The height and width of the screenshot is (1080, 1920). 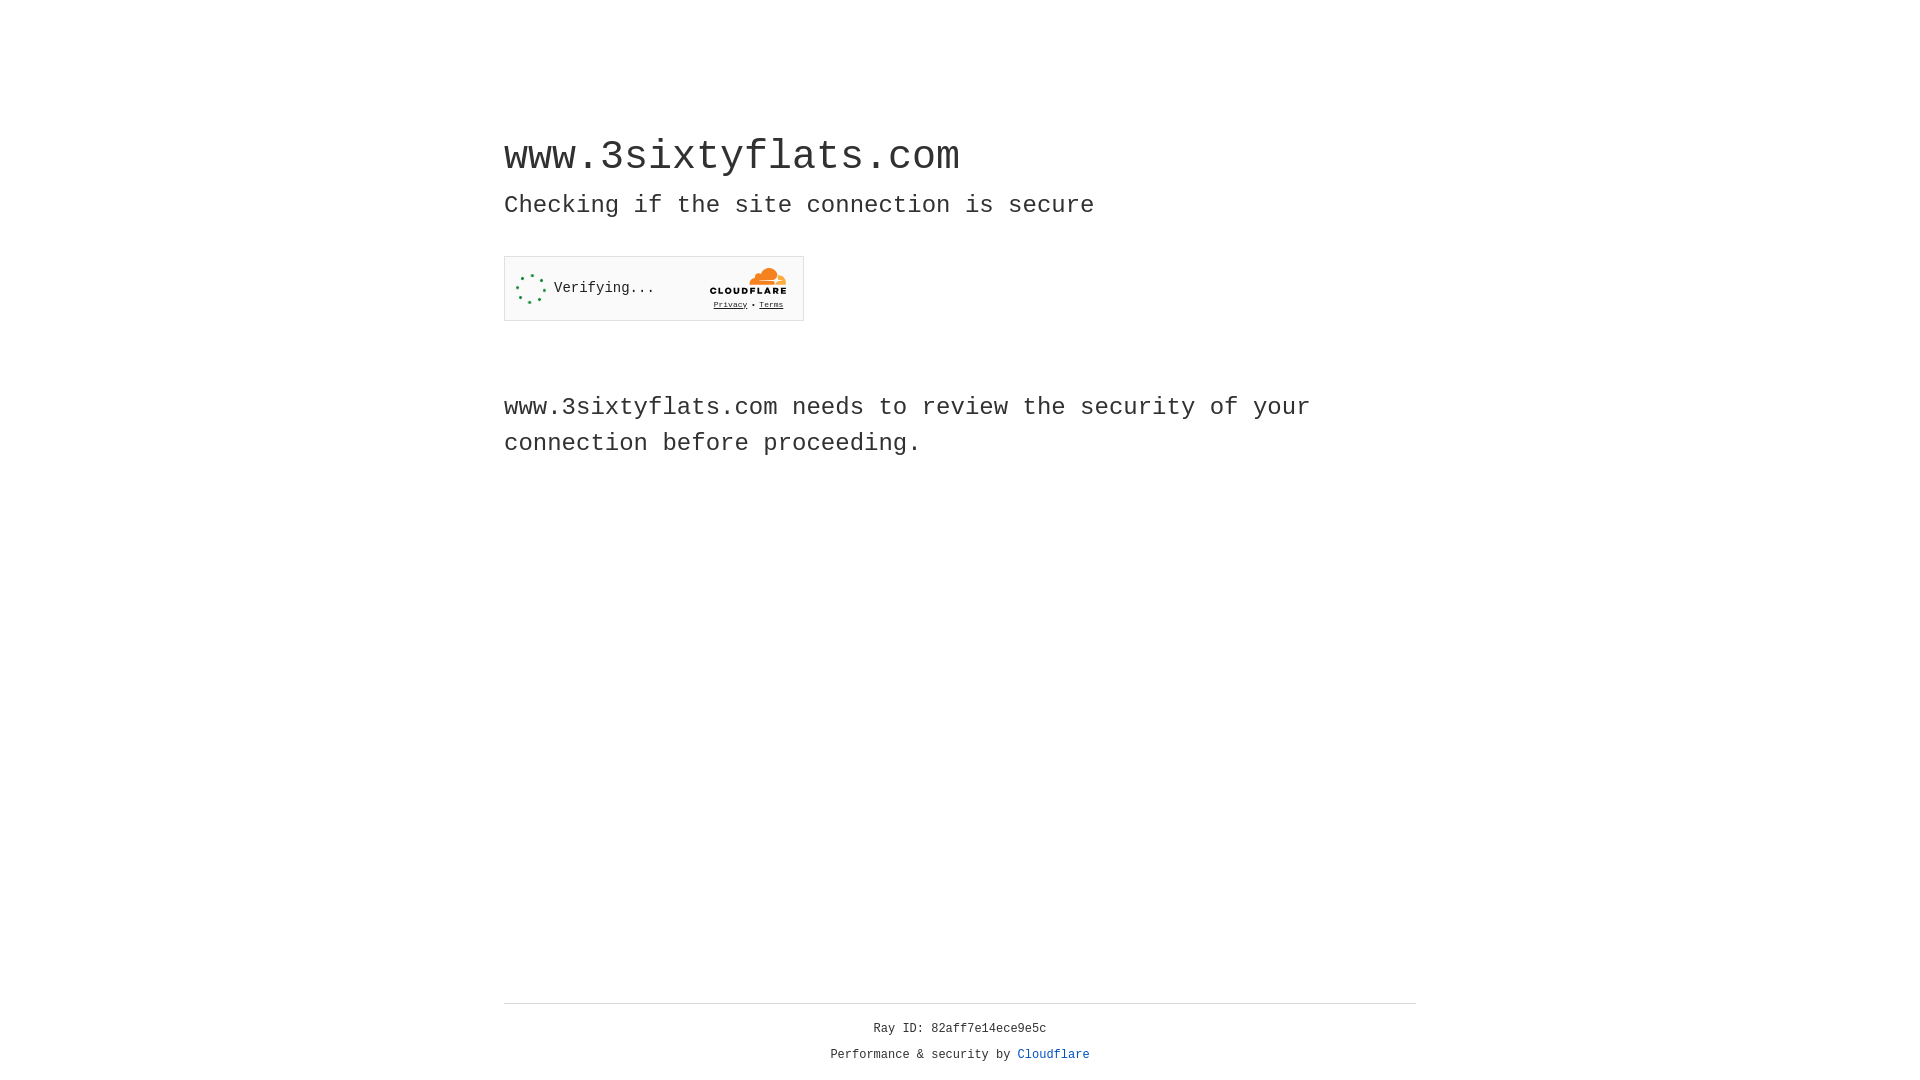 I want to click on Widget containing a Cloudflare security challenge, so click(x=654, y=288).